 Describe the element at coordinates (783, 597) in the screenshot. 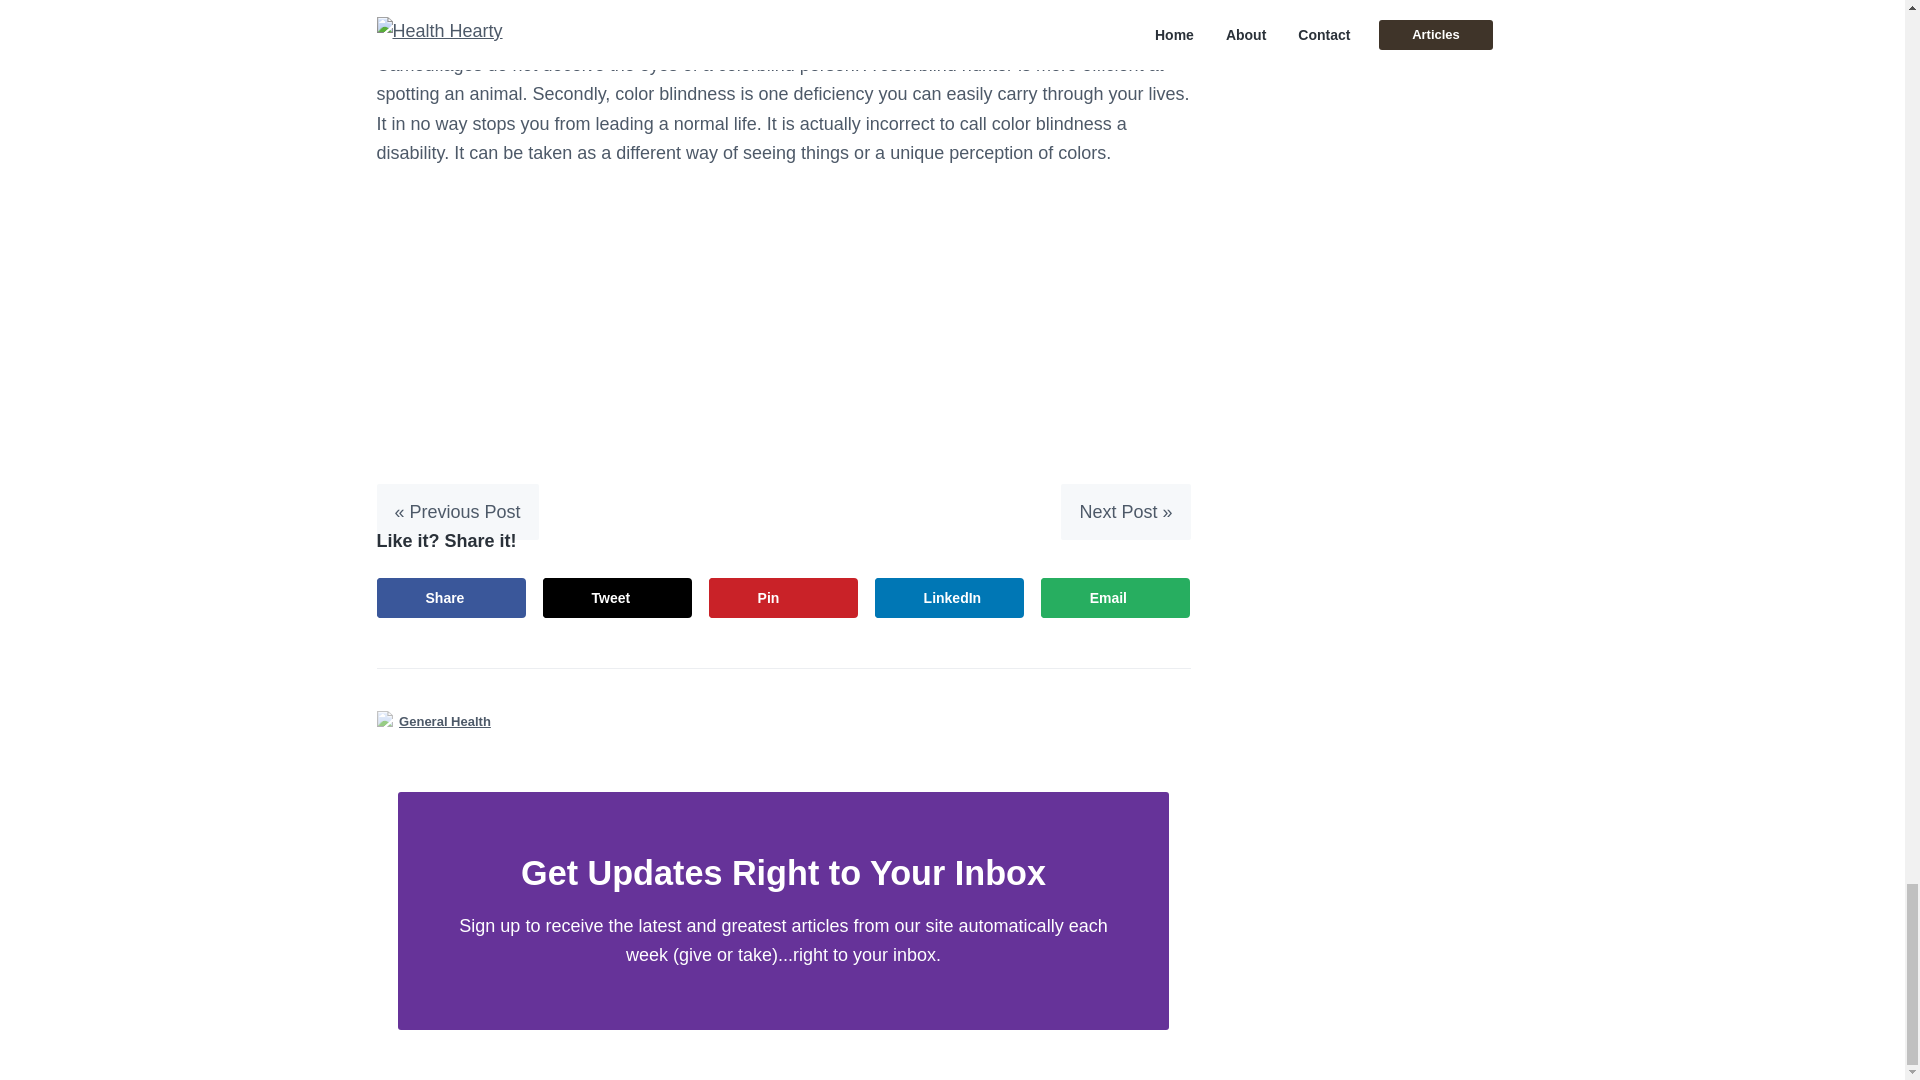

I see `Save to Pinterest` at that location.